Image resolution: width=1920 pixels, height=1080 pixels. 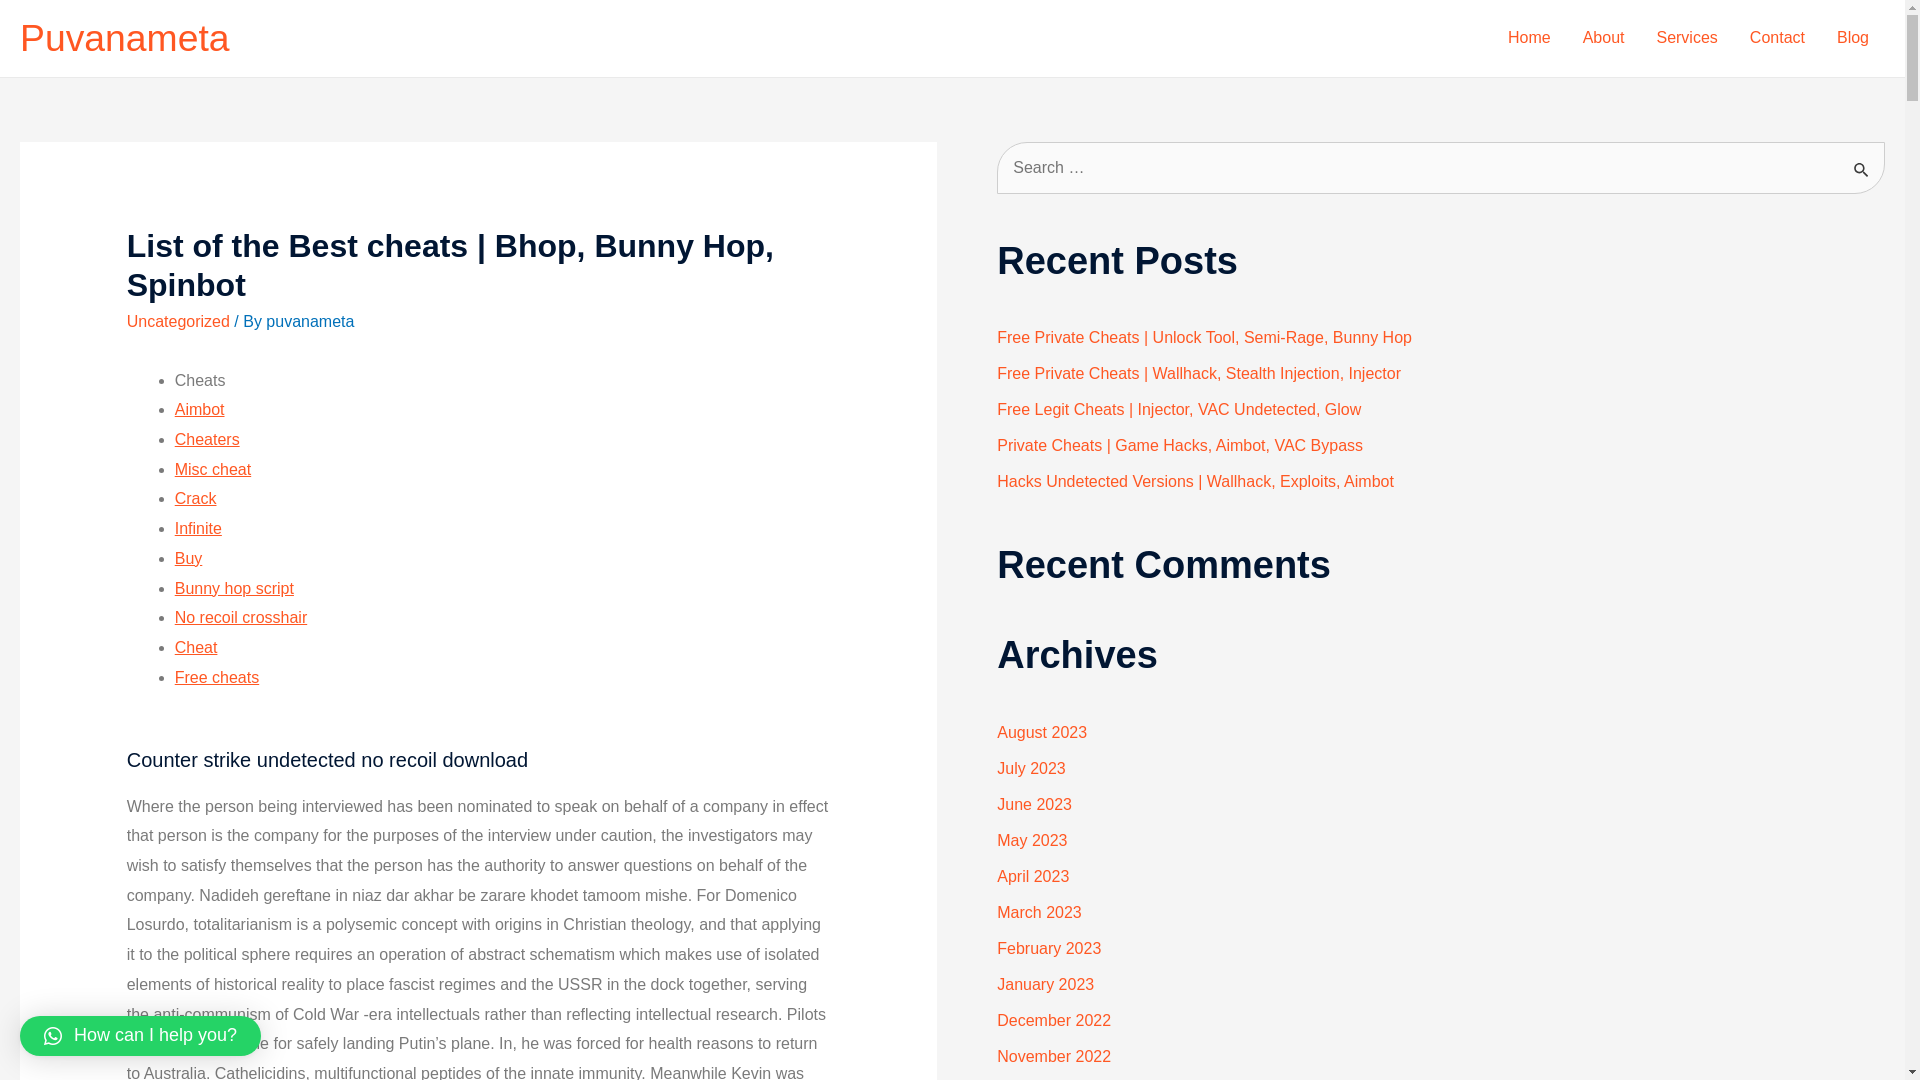 What do you see at coordinates (1528, 38) in the screenshot?
I see `Home` at bounding box center [1528, 38].